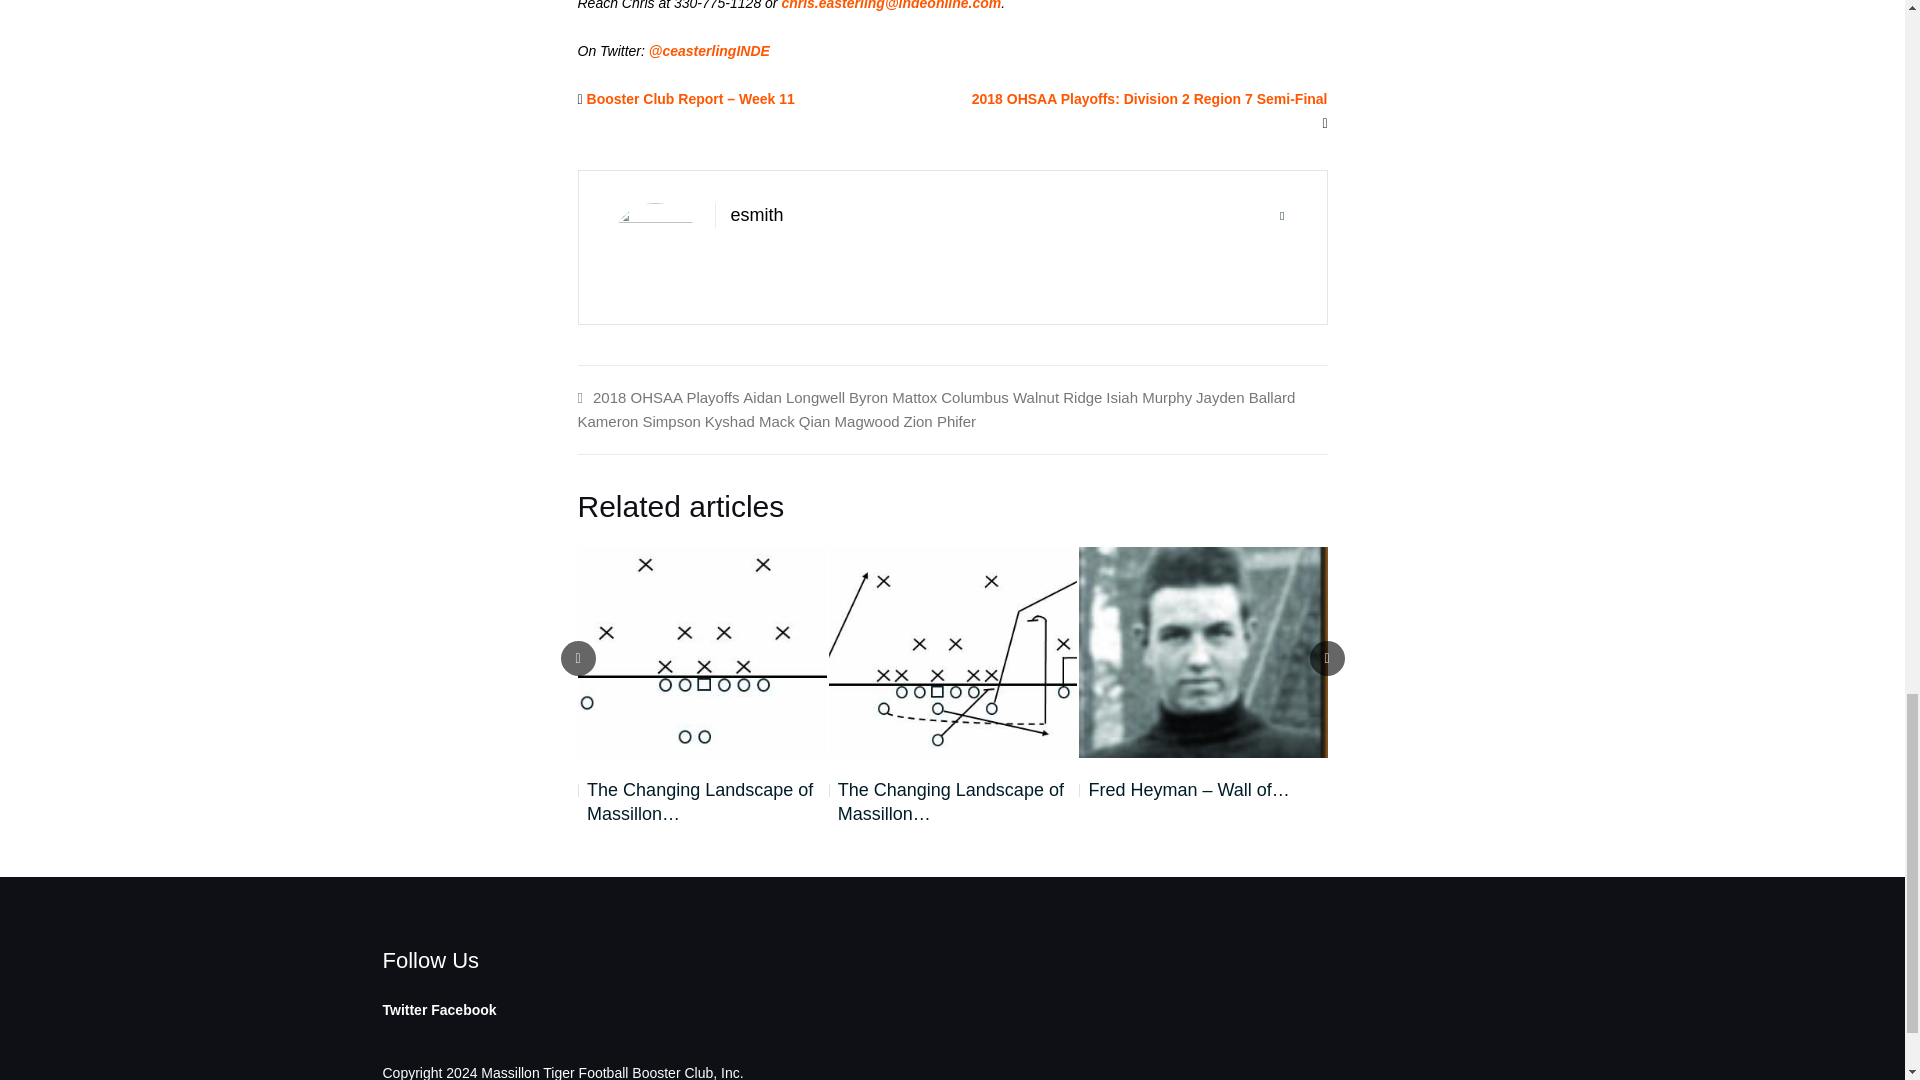 Image resolution: width=1920 pixels, height=1080 pixels. I want to click on Zion Phifer, so click(940, 420).